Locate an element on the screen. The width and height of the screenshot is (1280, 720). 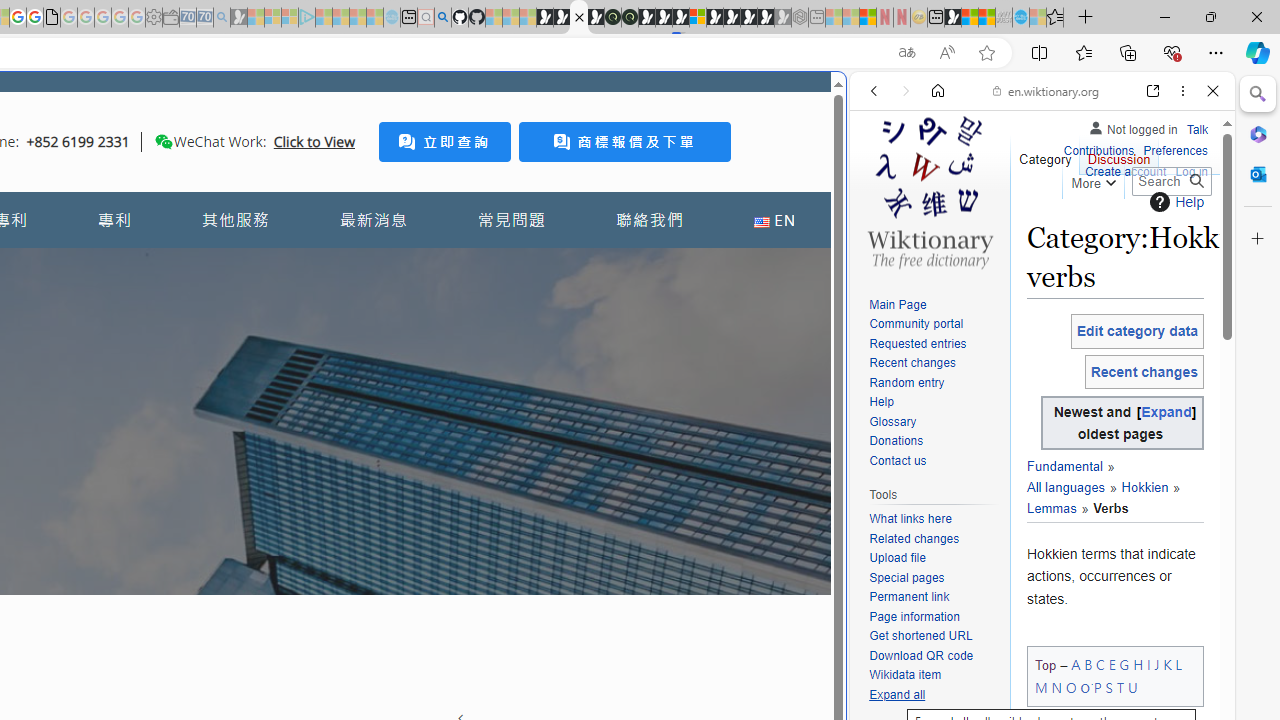
Hokkien is located at coordinates (1136, 488).